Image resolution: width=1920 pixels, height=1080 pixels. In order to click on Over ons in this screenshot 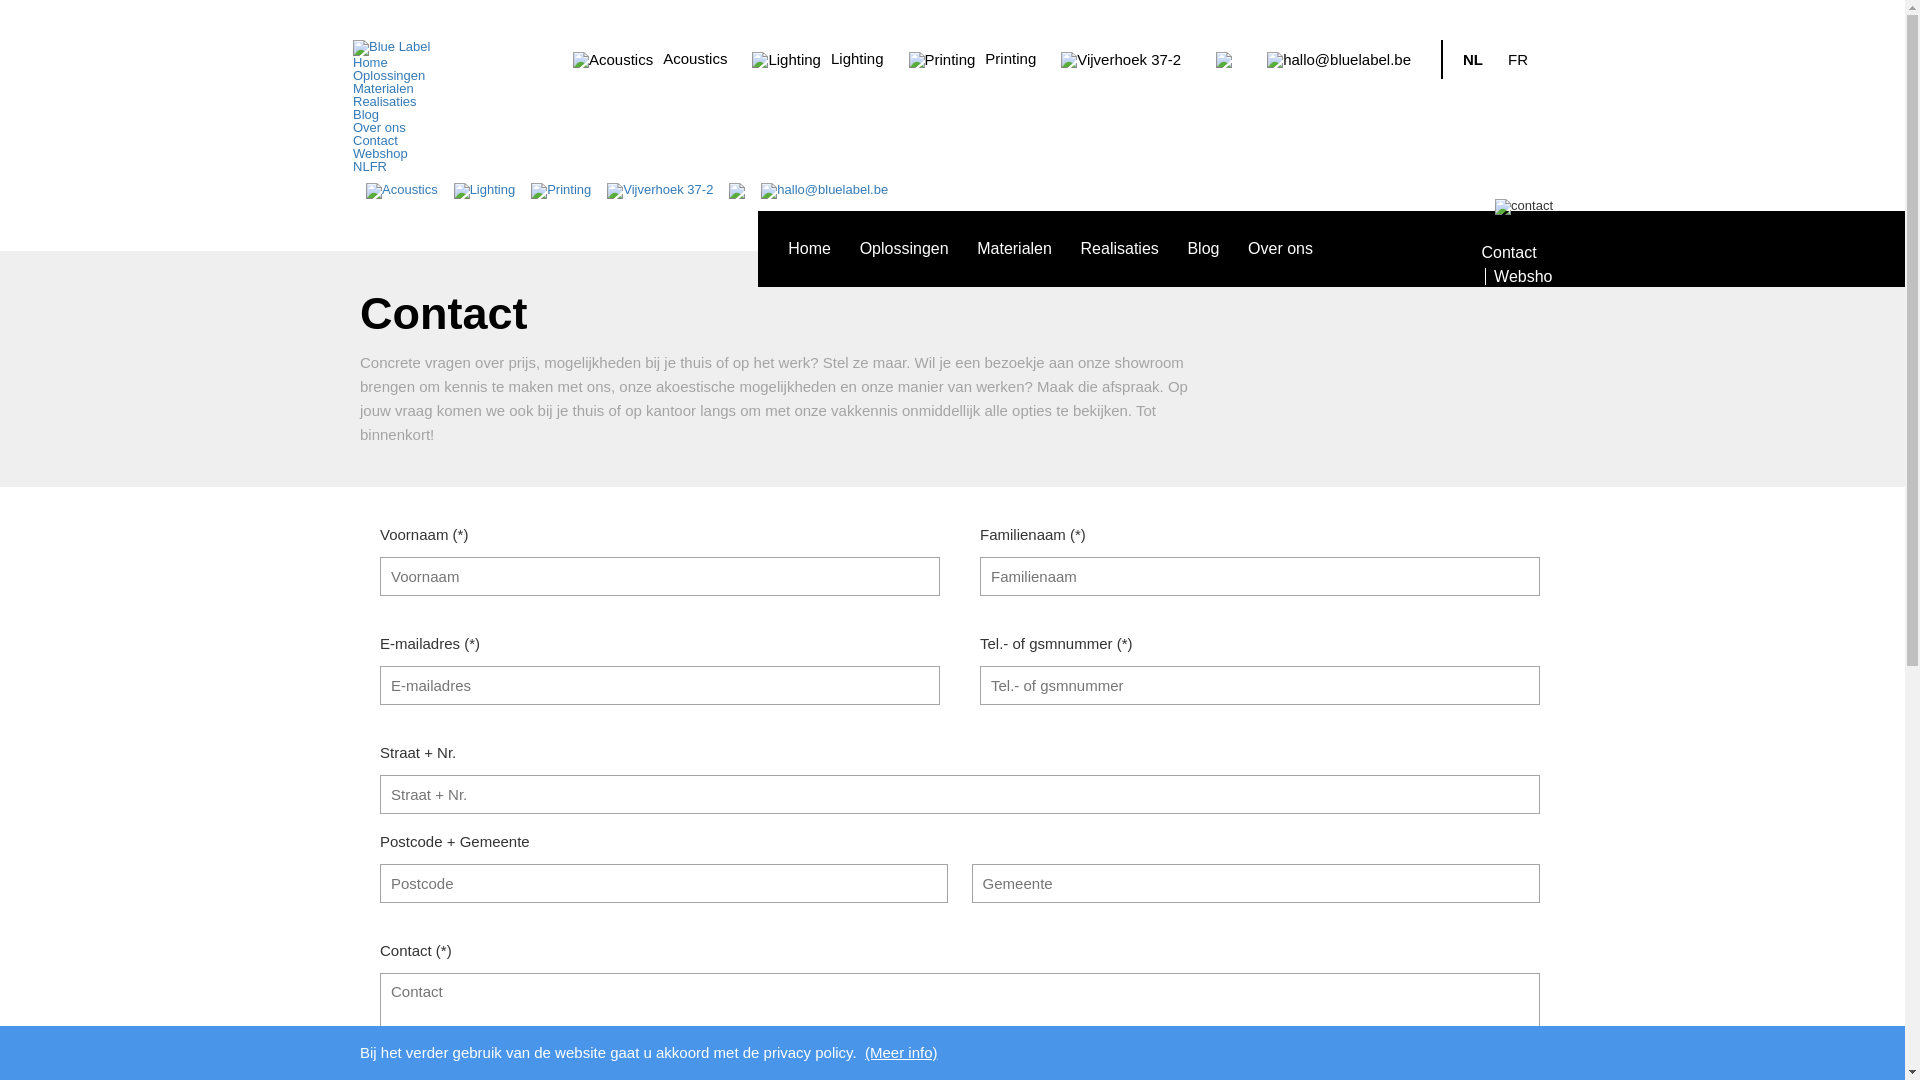, I will do `click(1280, 248)`.